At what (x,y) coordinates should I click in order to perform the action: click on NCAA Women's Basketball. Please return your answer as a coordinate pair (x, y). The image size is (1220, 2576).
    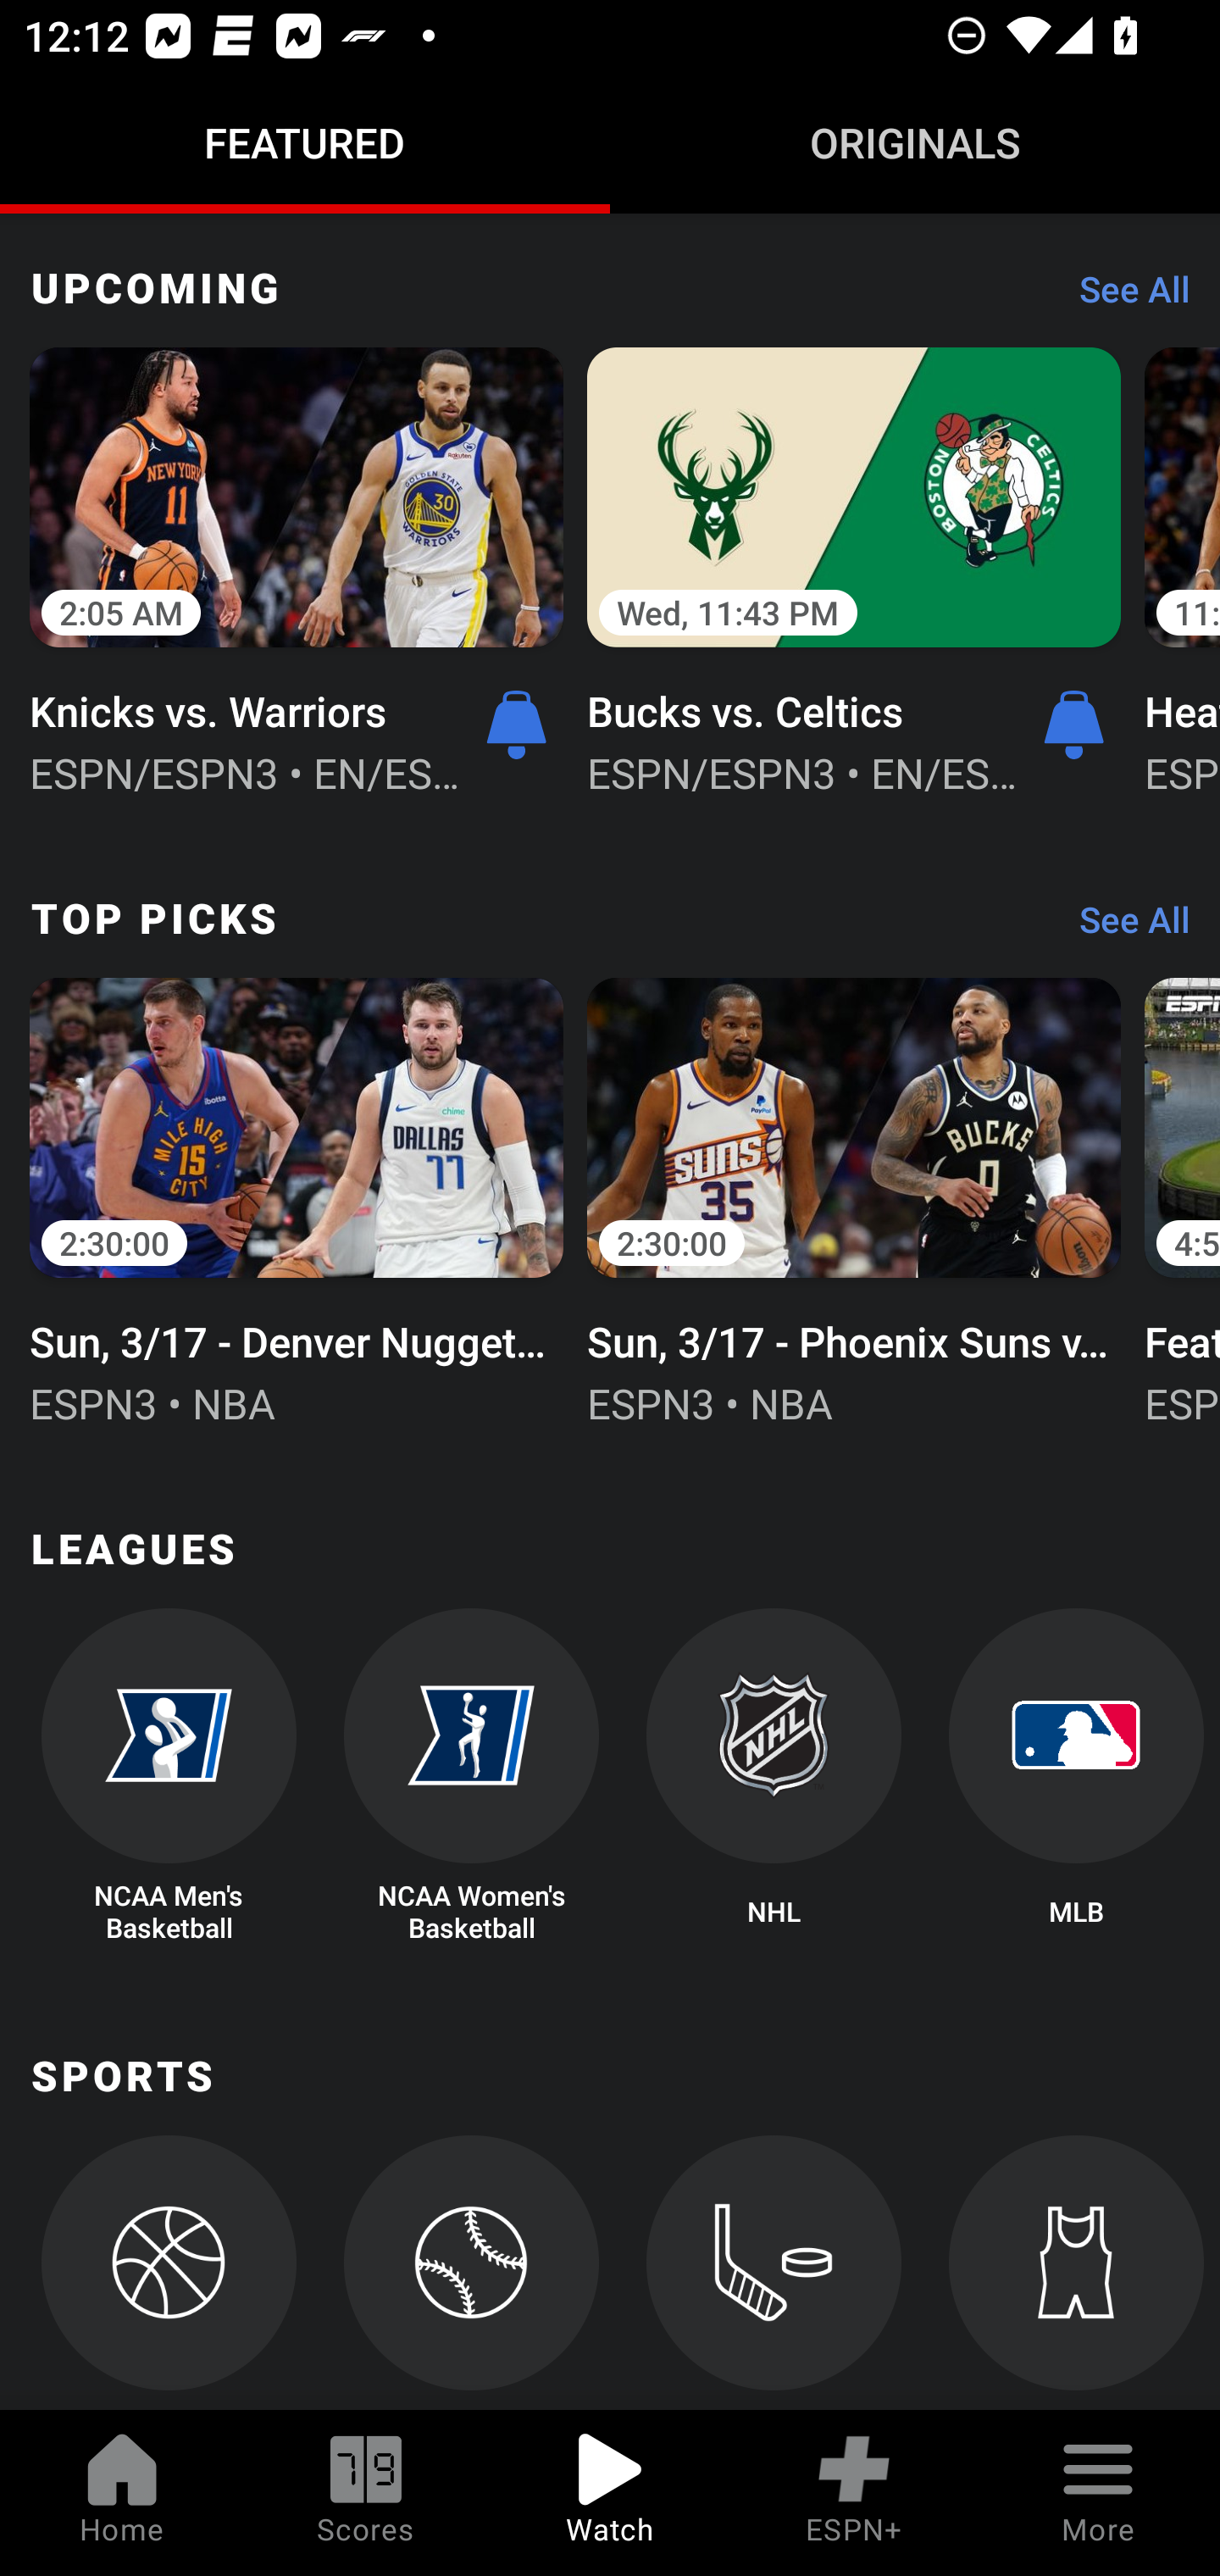
    Looking at the image, I should click on (471, 1777).